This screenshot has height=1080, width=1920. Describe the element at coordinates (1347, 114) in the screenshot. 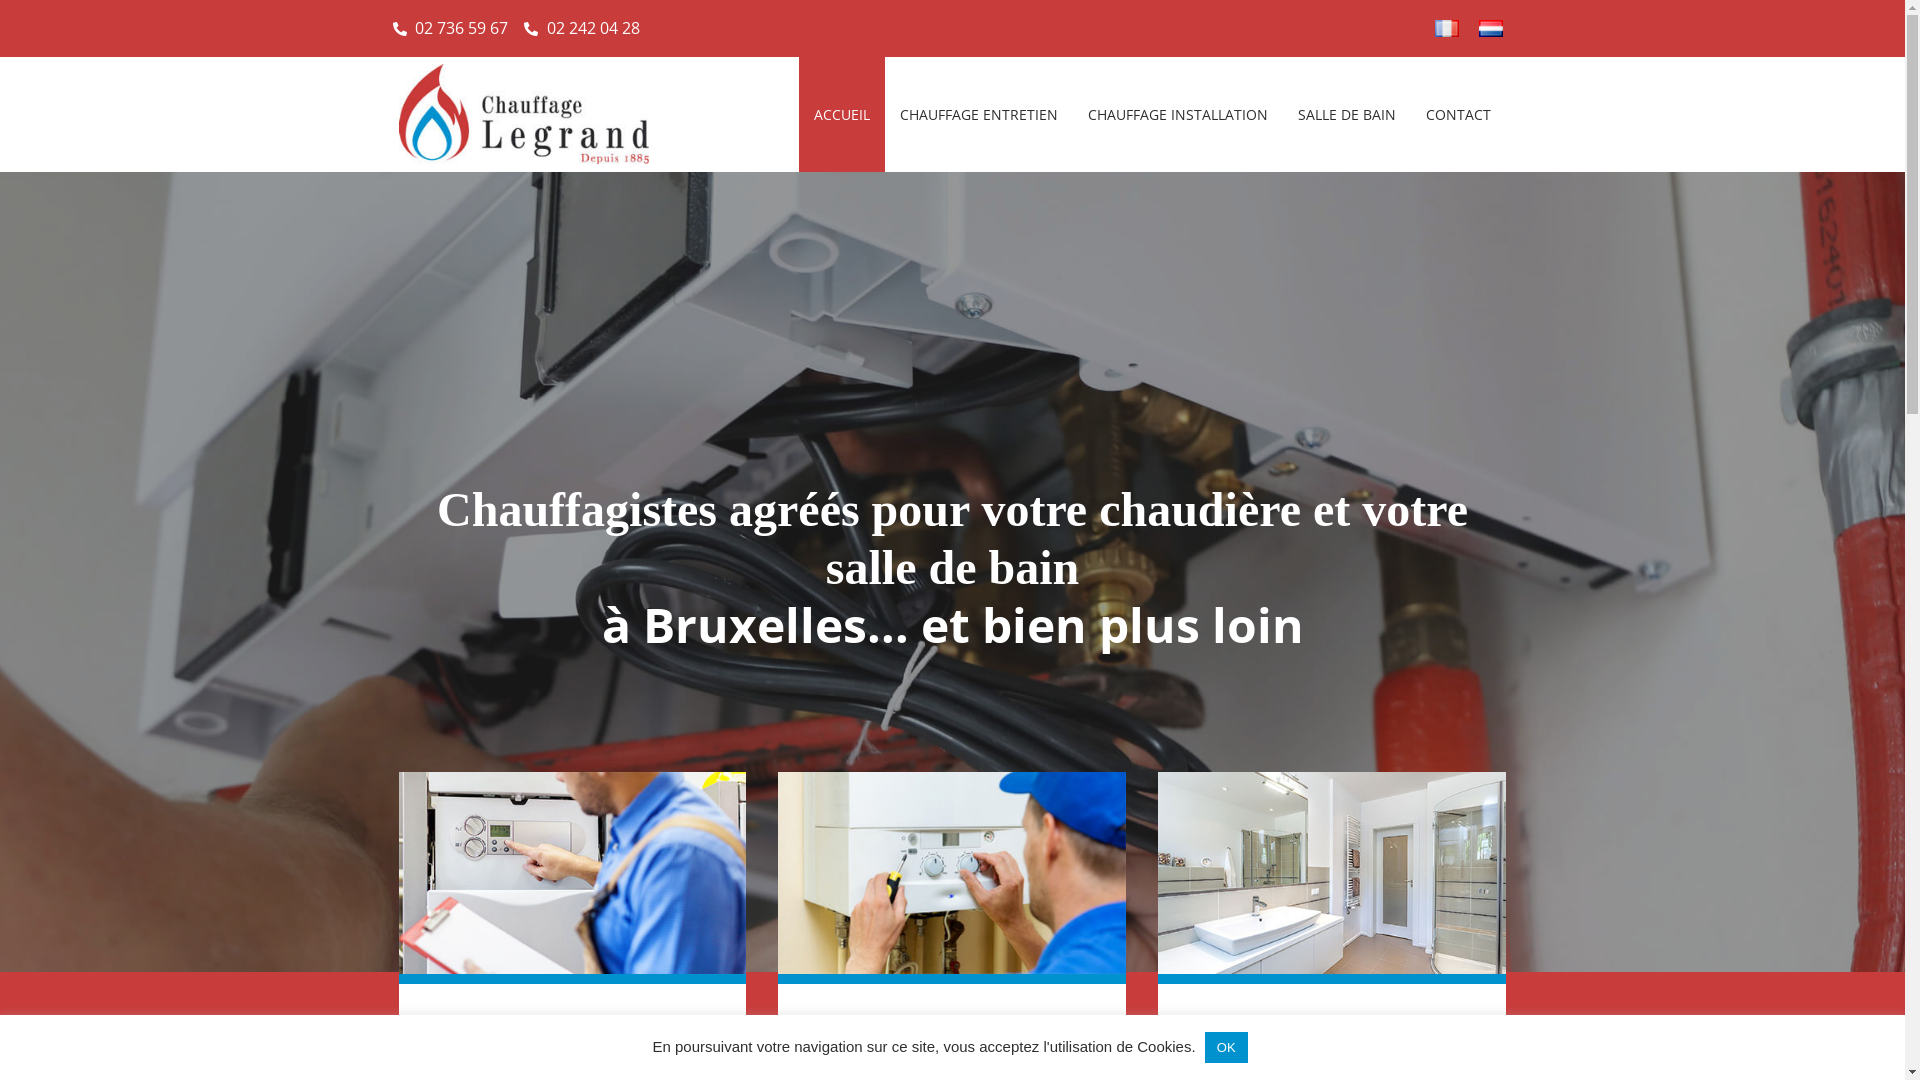

I see `SALLE DE BAIN` at that location.